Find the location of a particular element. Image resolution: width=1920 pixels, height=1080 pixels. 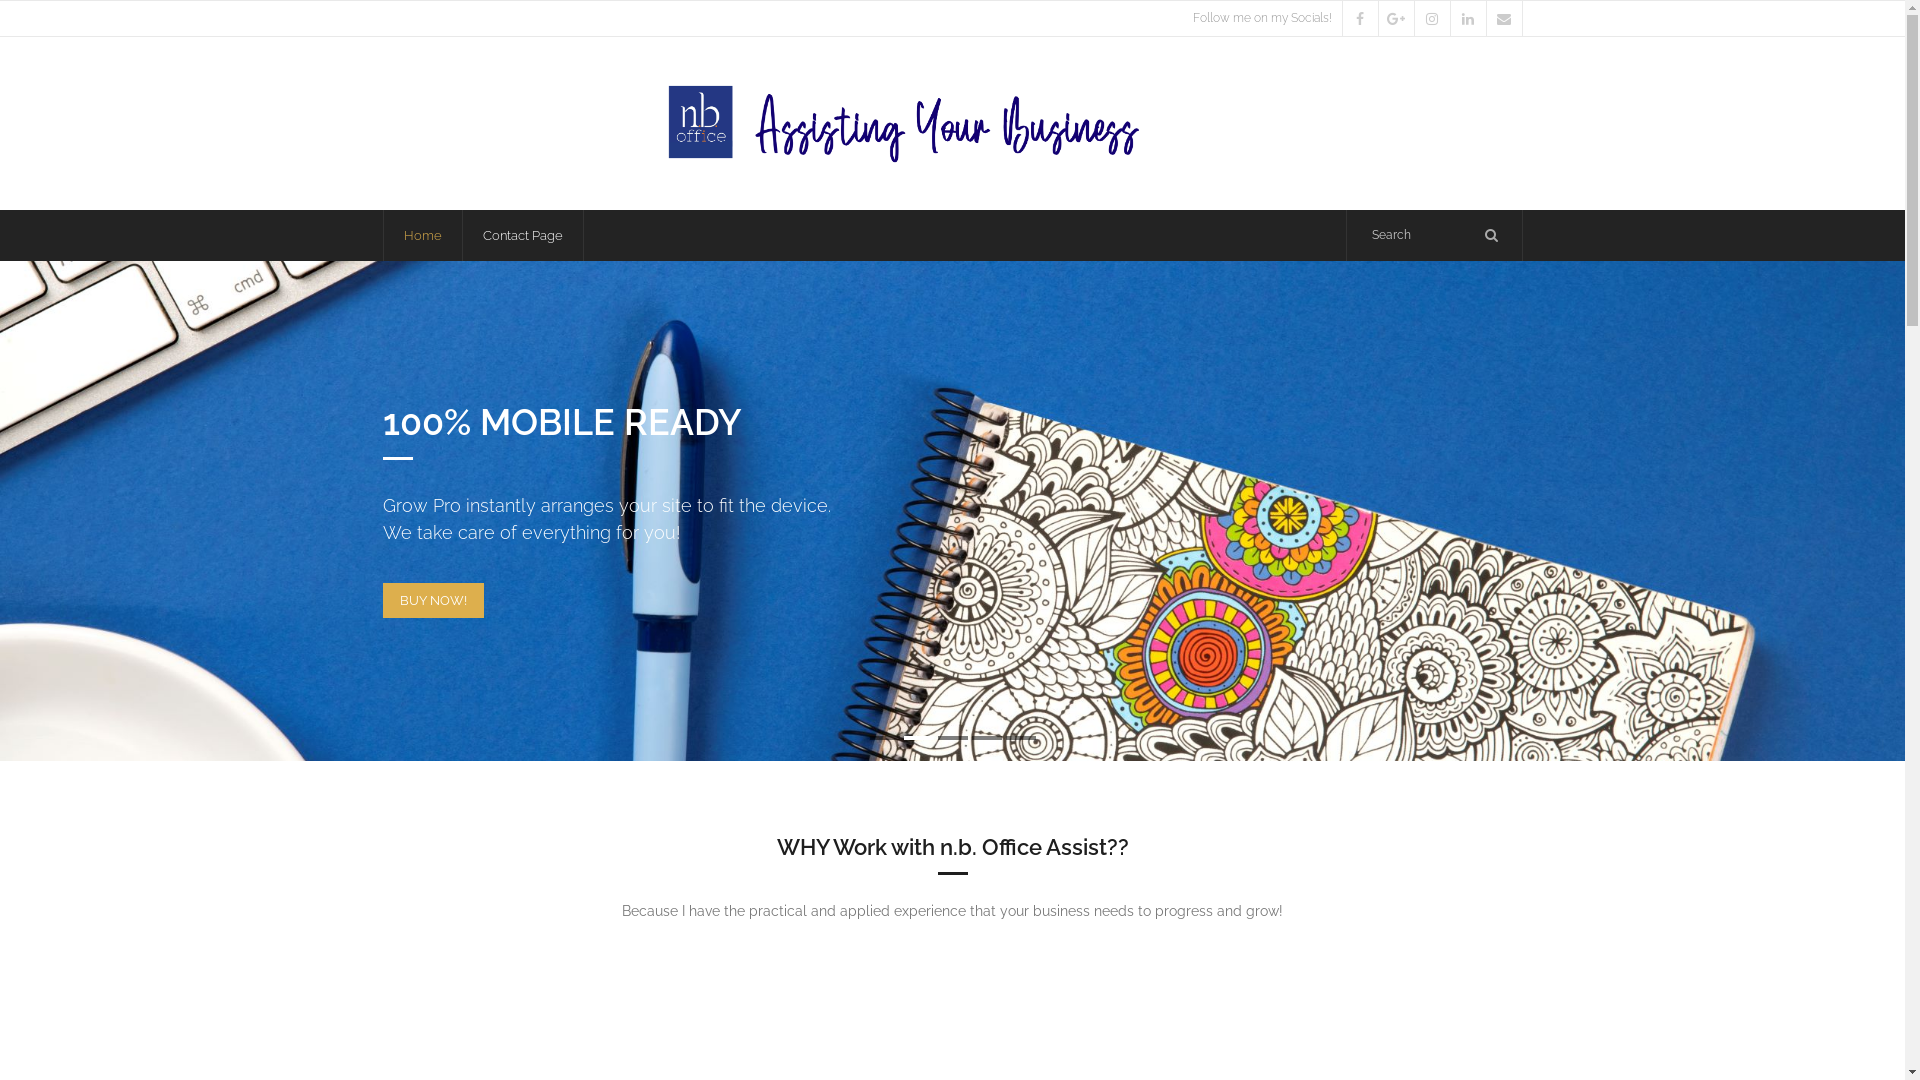

1 is located at coordinates (885, 738).